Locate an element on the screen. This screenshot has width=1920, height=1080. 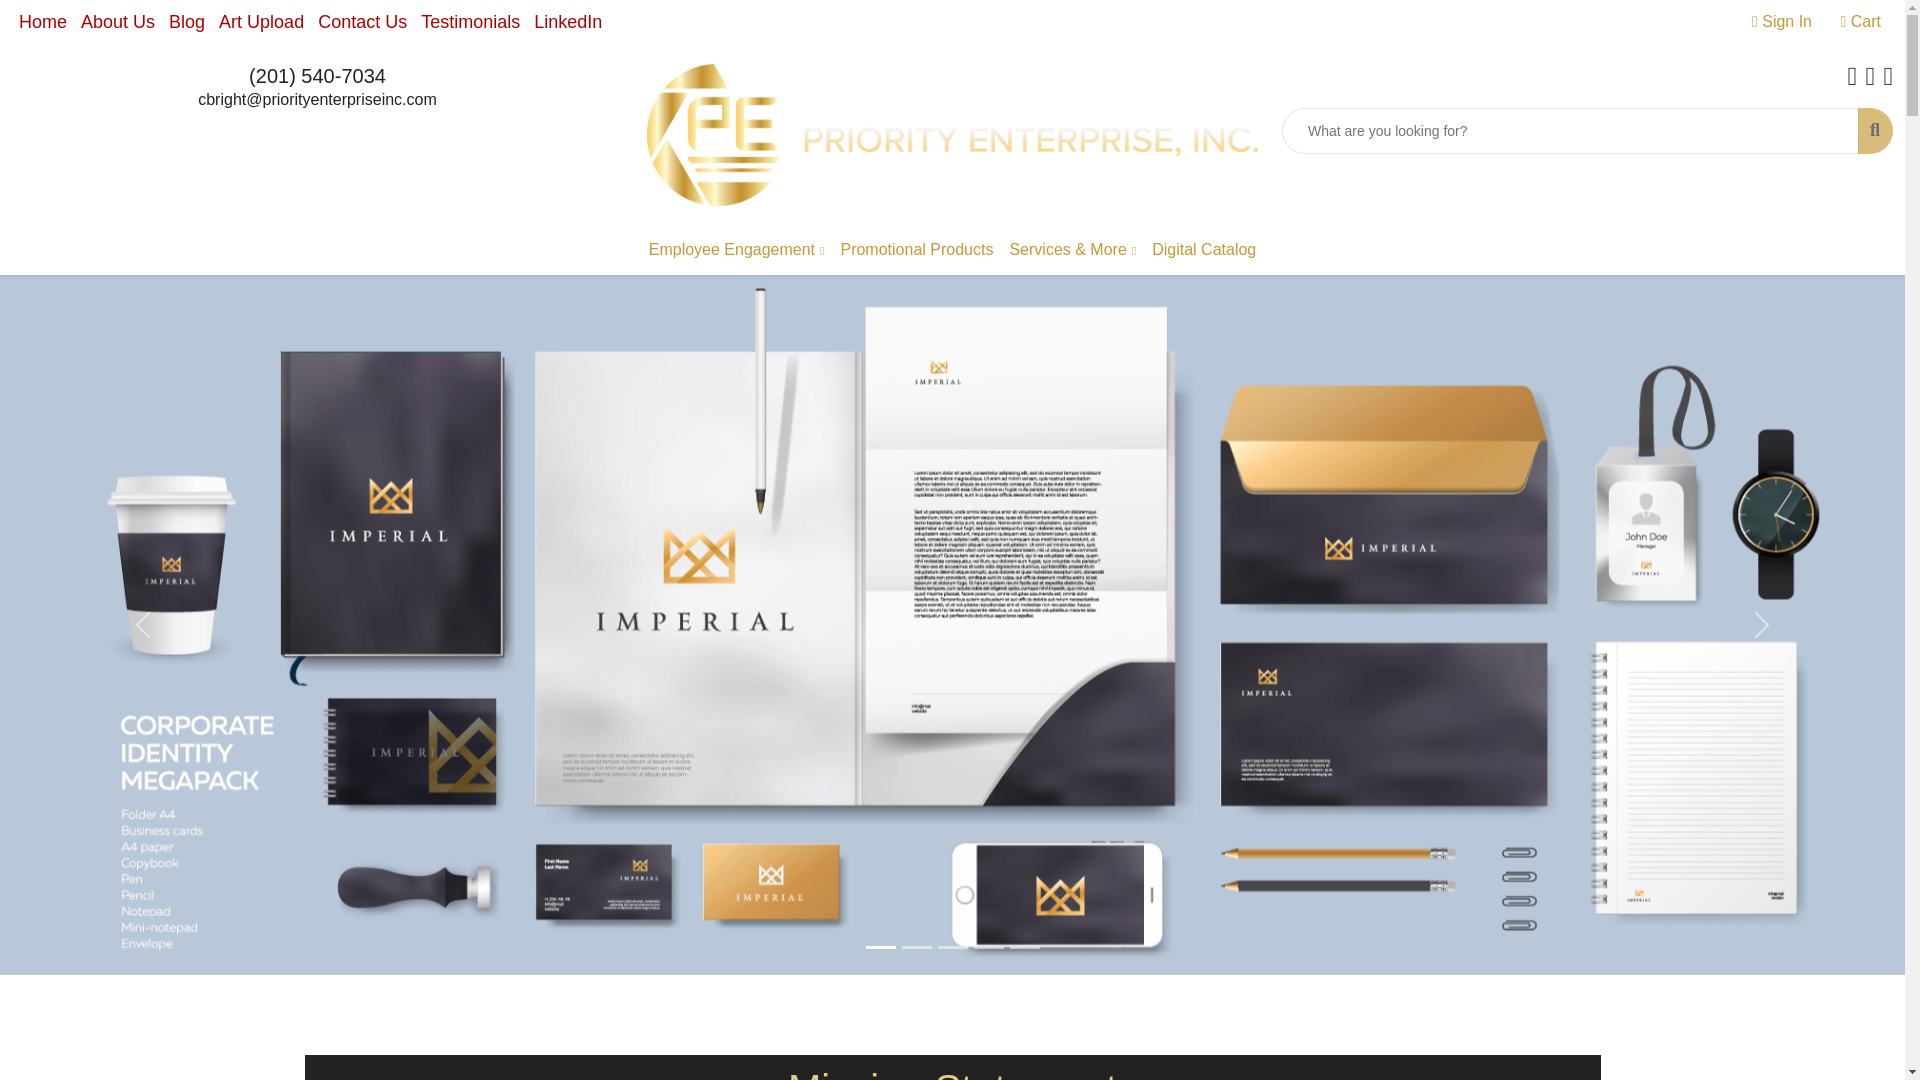
About Us is located at coordinates (118, 22).